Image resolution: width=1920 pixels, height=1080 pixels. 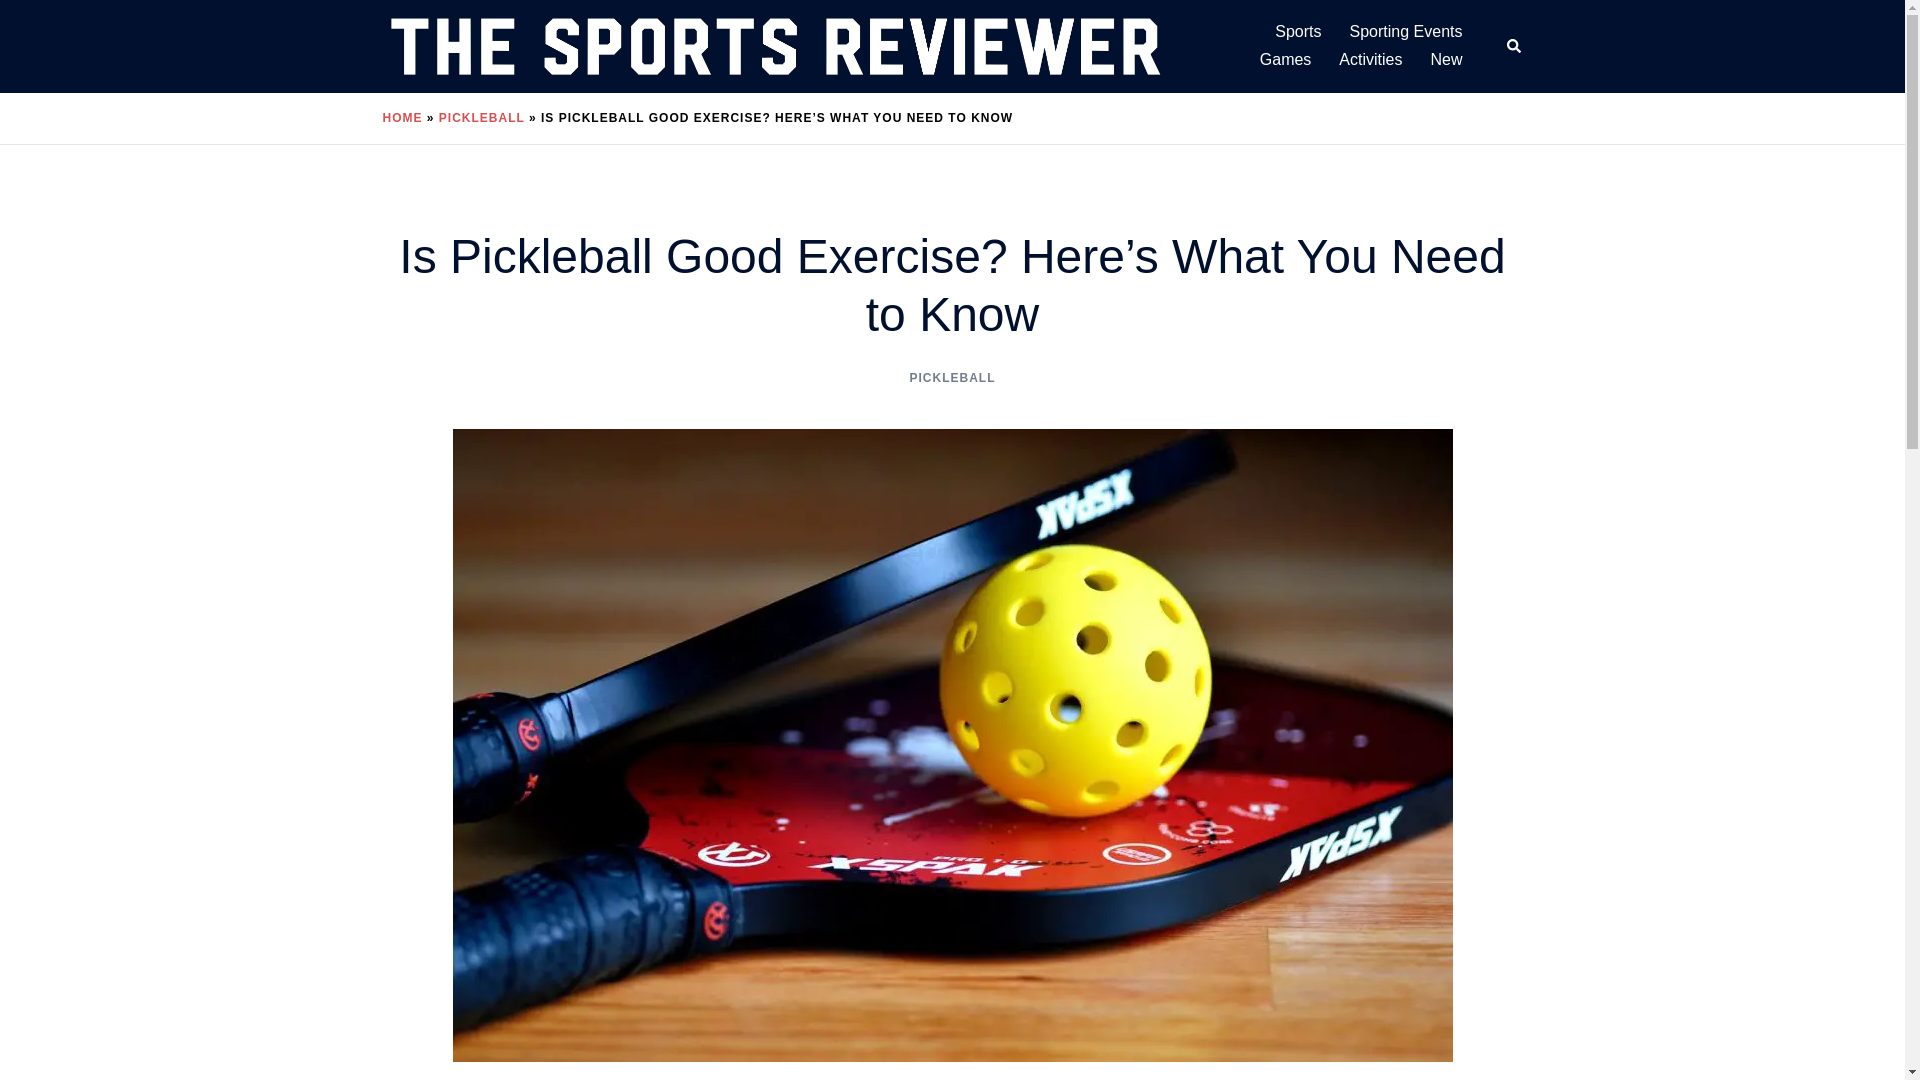 What do you see at coordinates (1446, 60) in the screenshot?
I see `New` at bounding box center [1446, 60].